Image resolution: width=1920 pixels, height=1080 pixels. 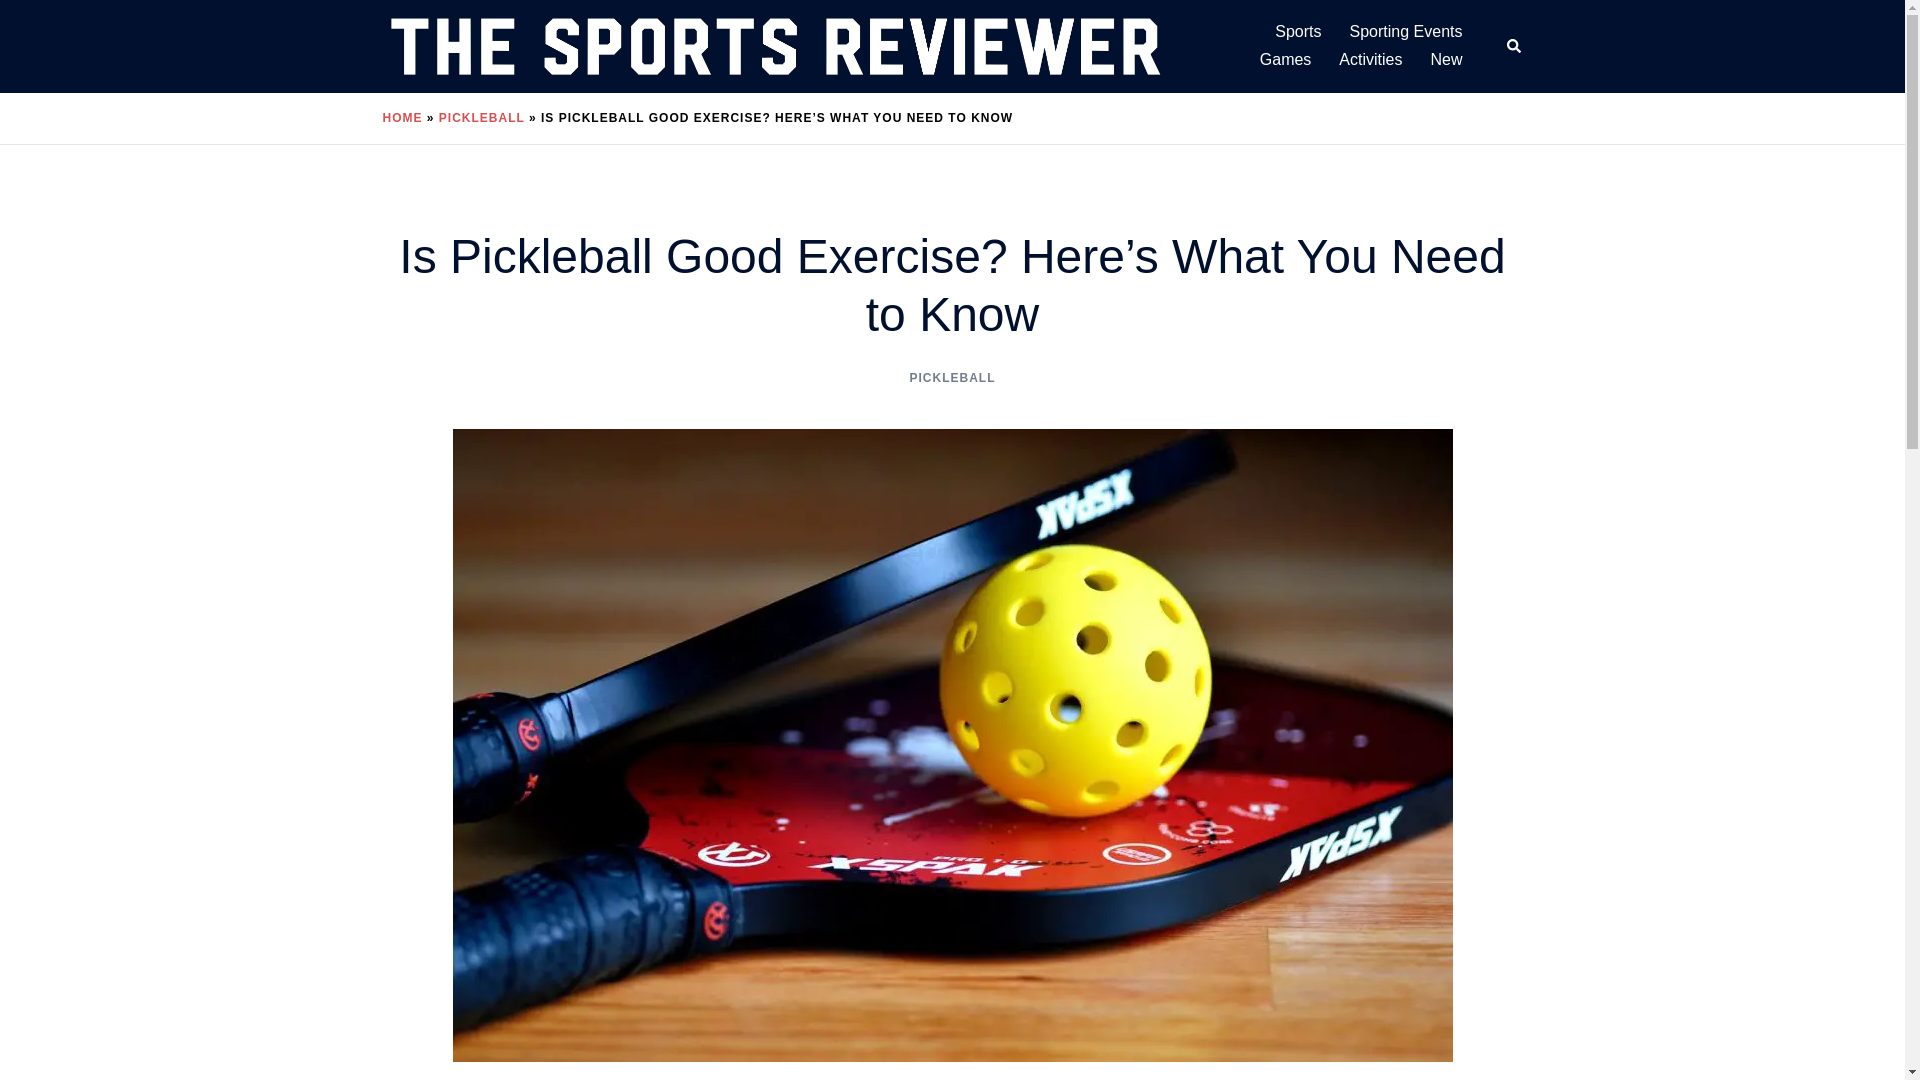 What do you see at coordinates (1446, 60) in the screenshot?
I see `New` at bounding box center [1446, 60].